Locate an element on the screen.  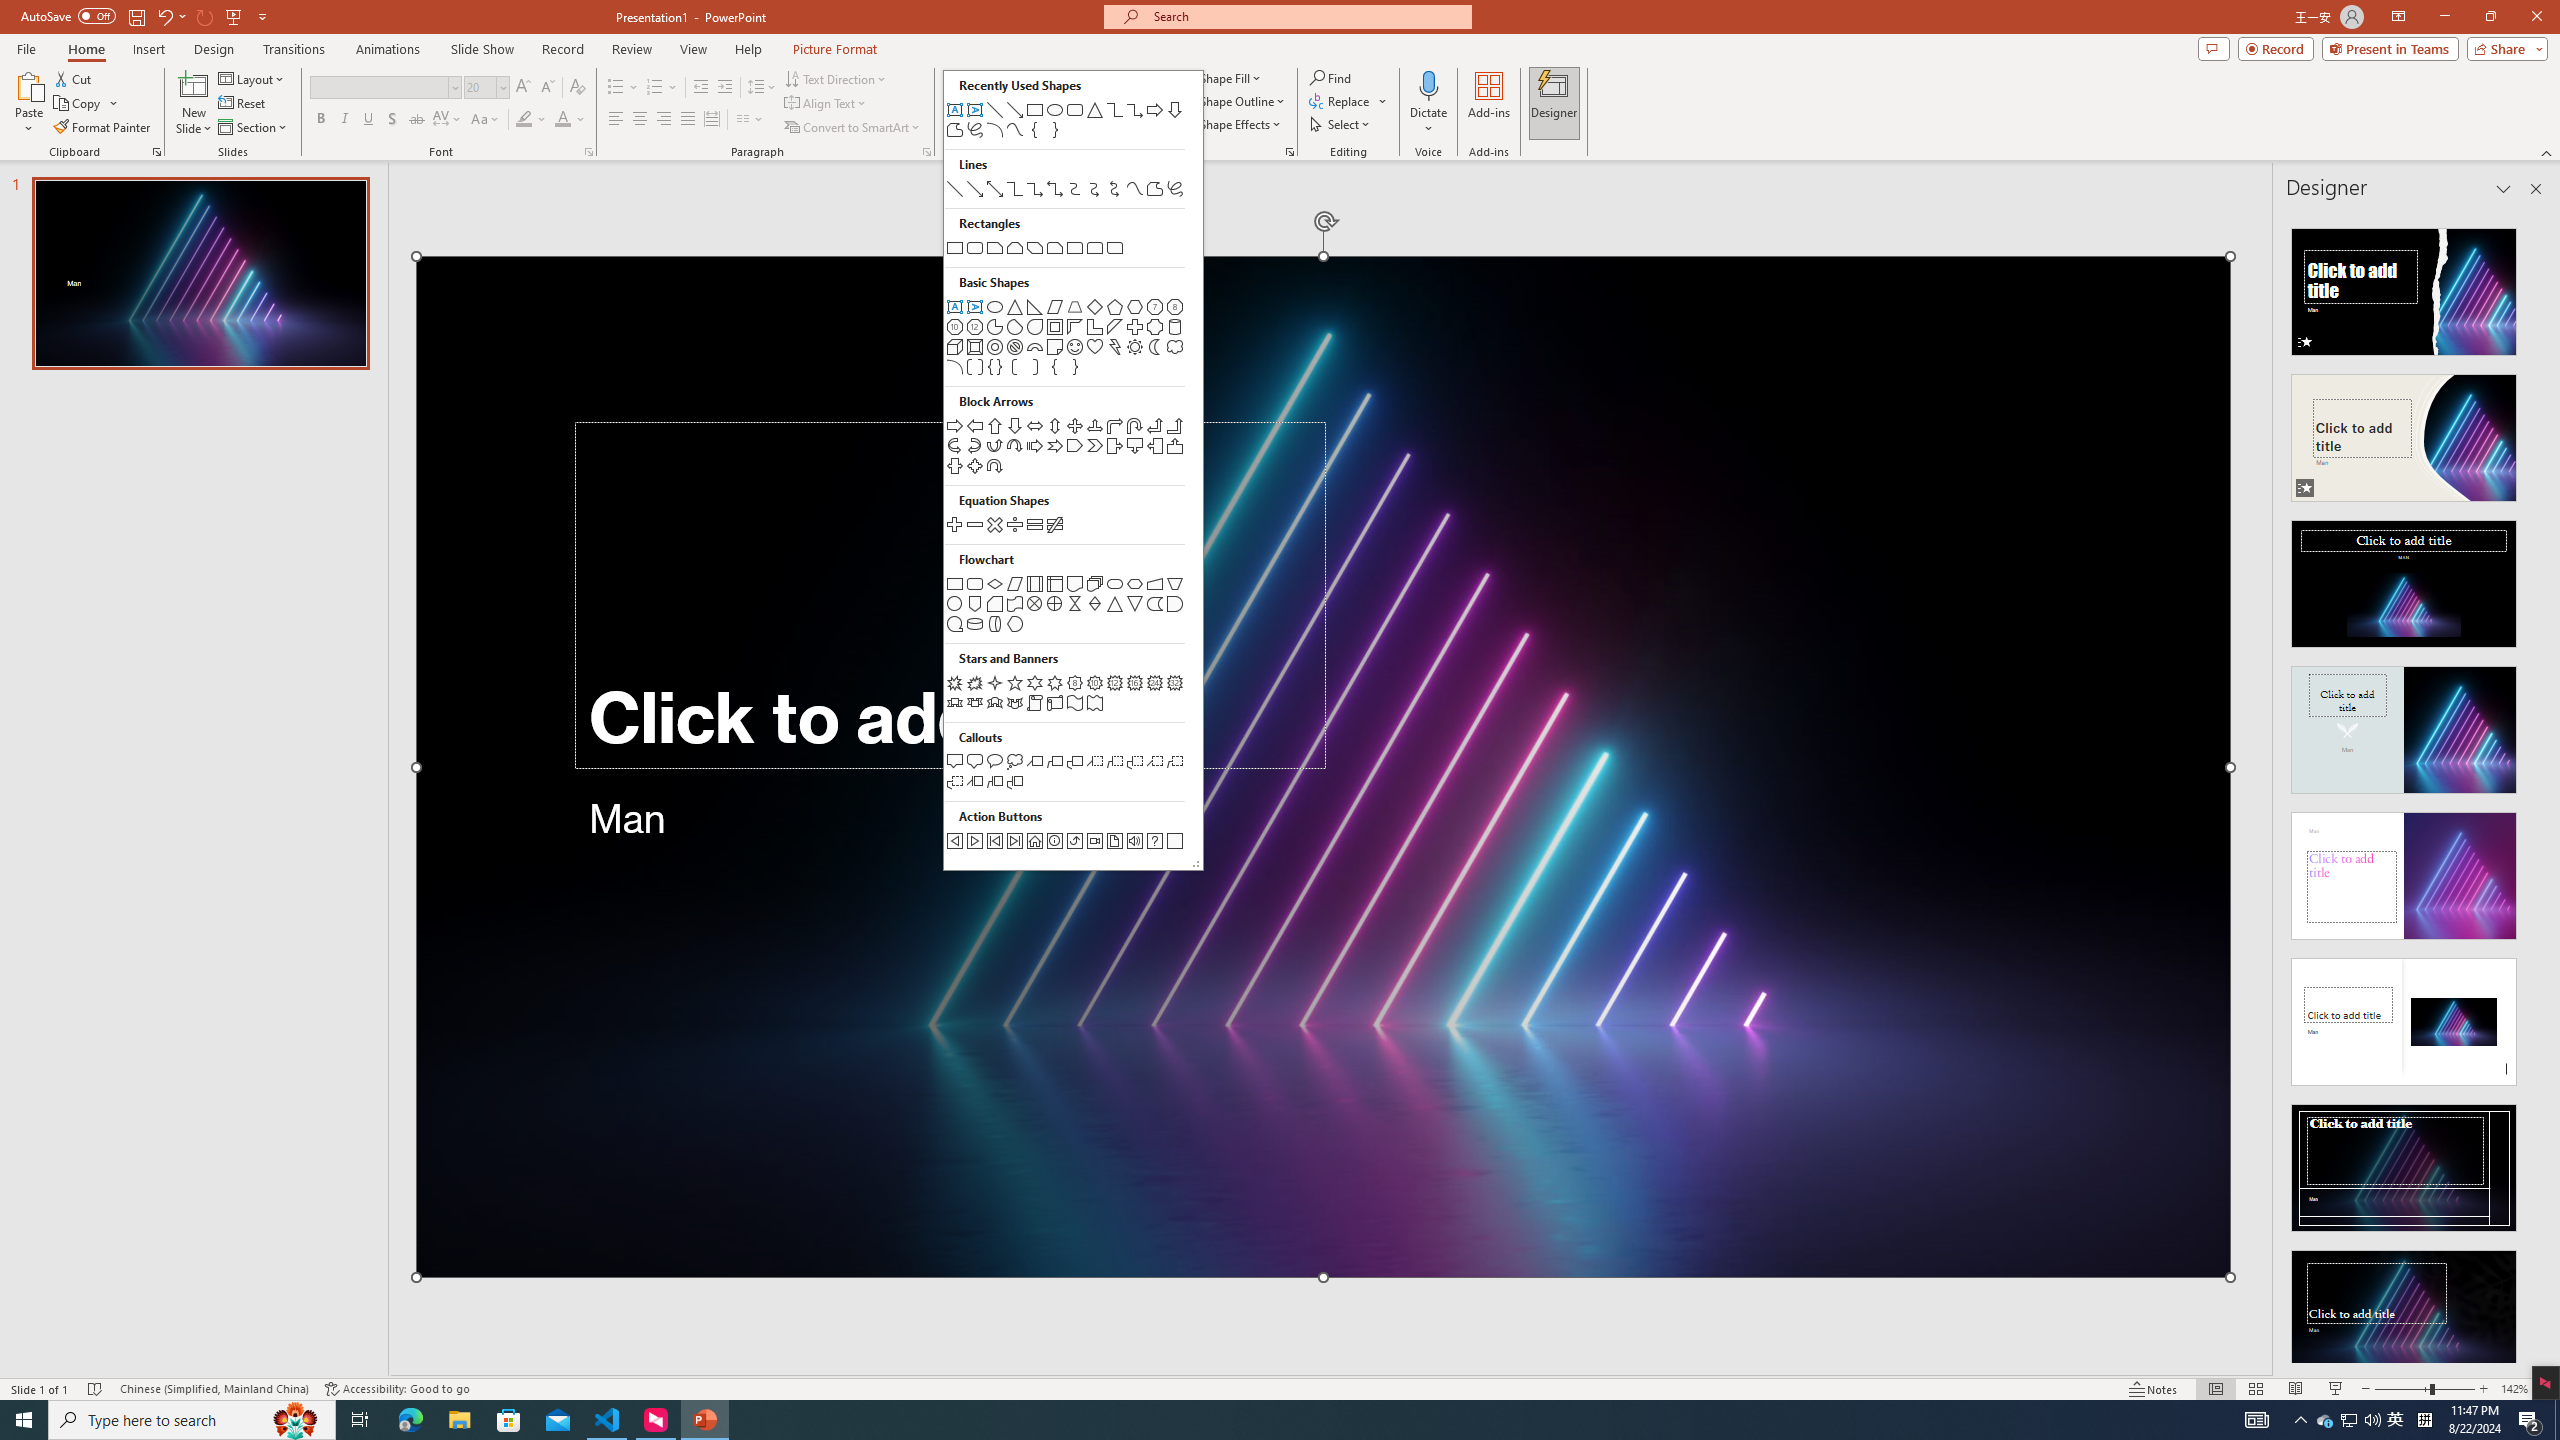
Zoom 142% is located at coordinates (2514, 1389).